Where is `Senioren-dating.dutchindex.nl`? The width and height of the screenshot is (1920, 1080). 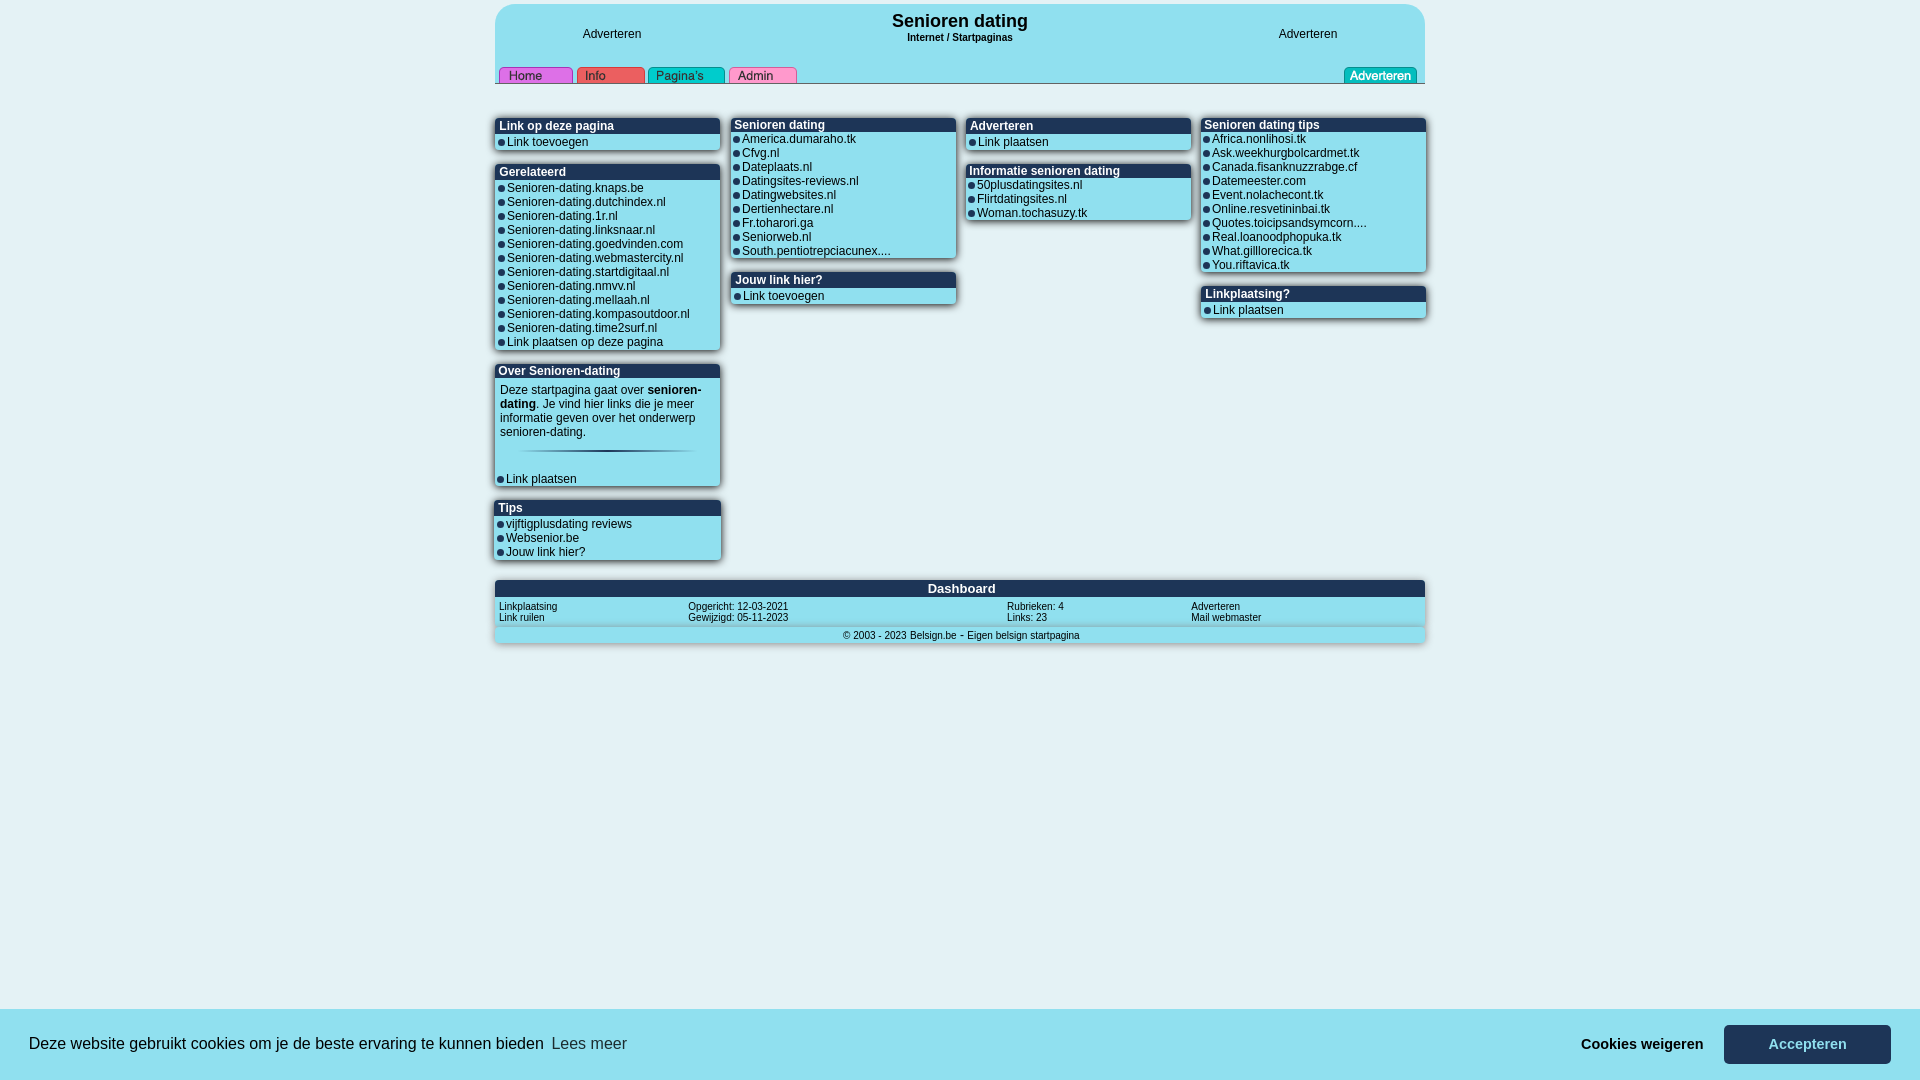
Senioren-dating.dutchindex.nl is located at coordinates (586, 202).